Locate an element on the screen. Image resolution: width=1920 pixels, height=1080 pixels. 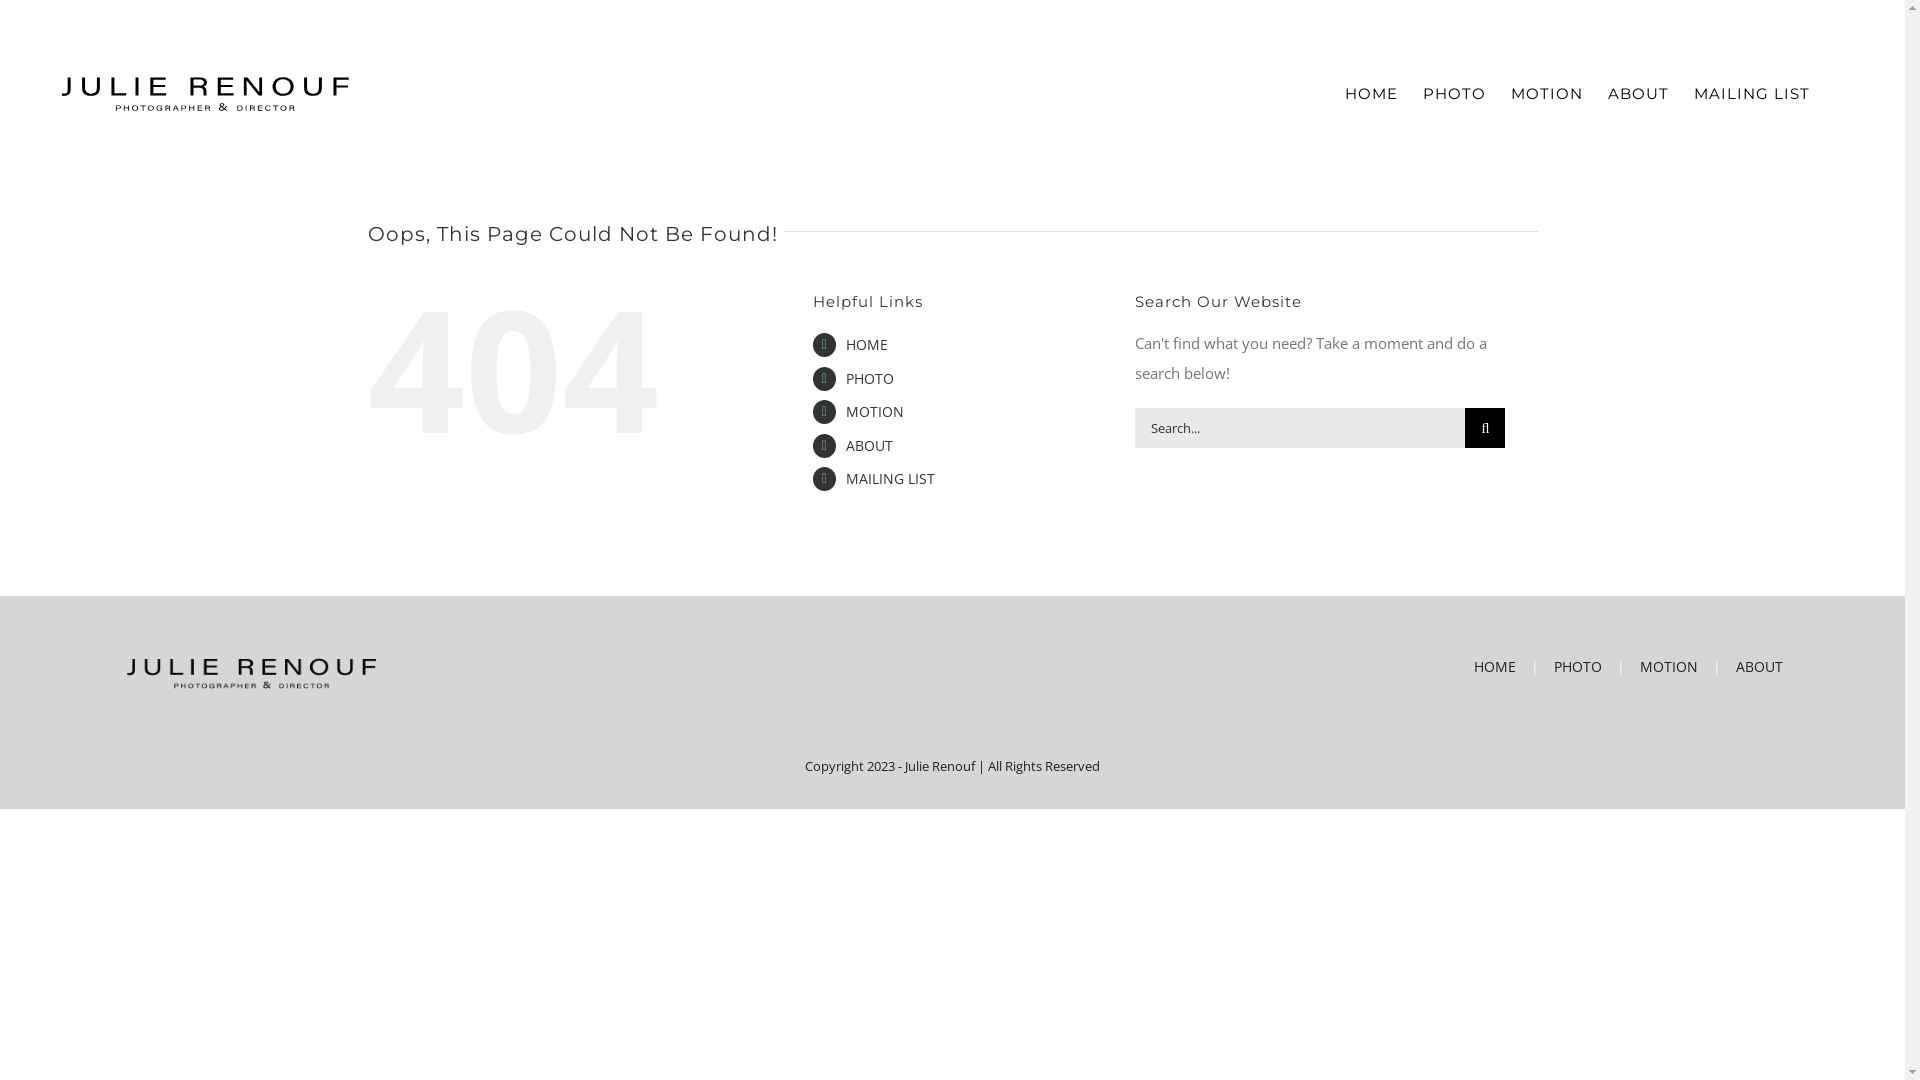
MOTION is located at coordinates (1688, 667).